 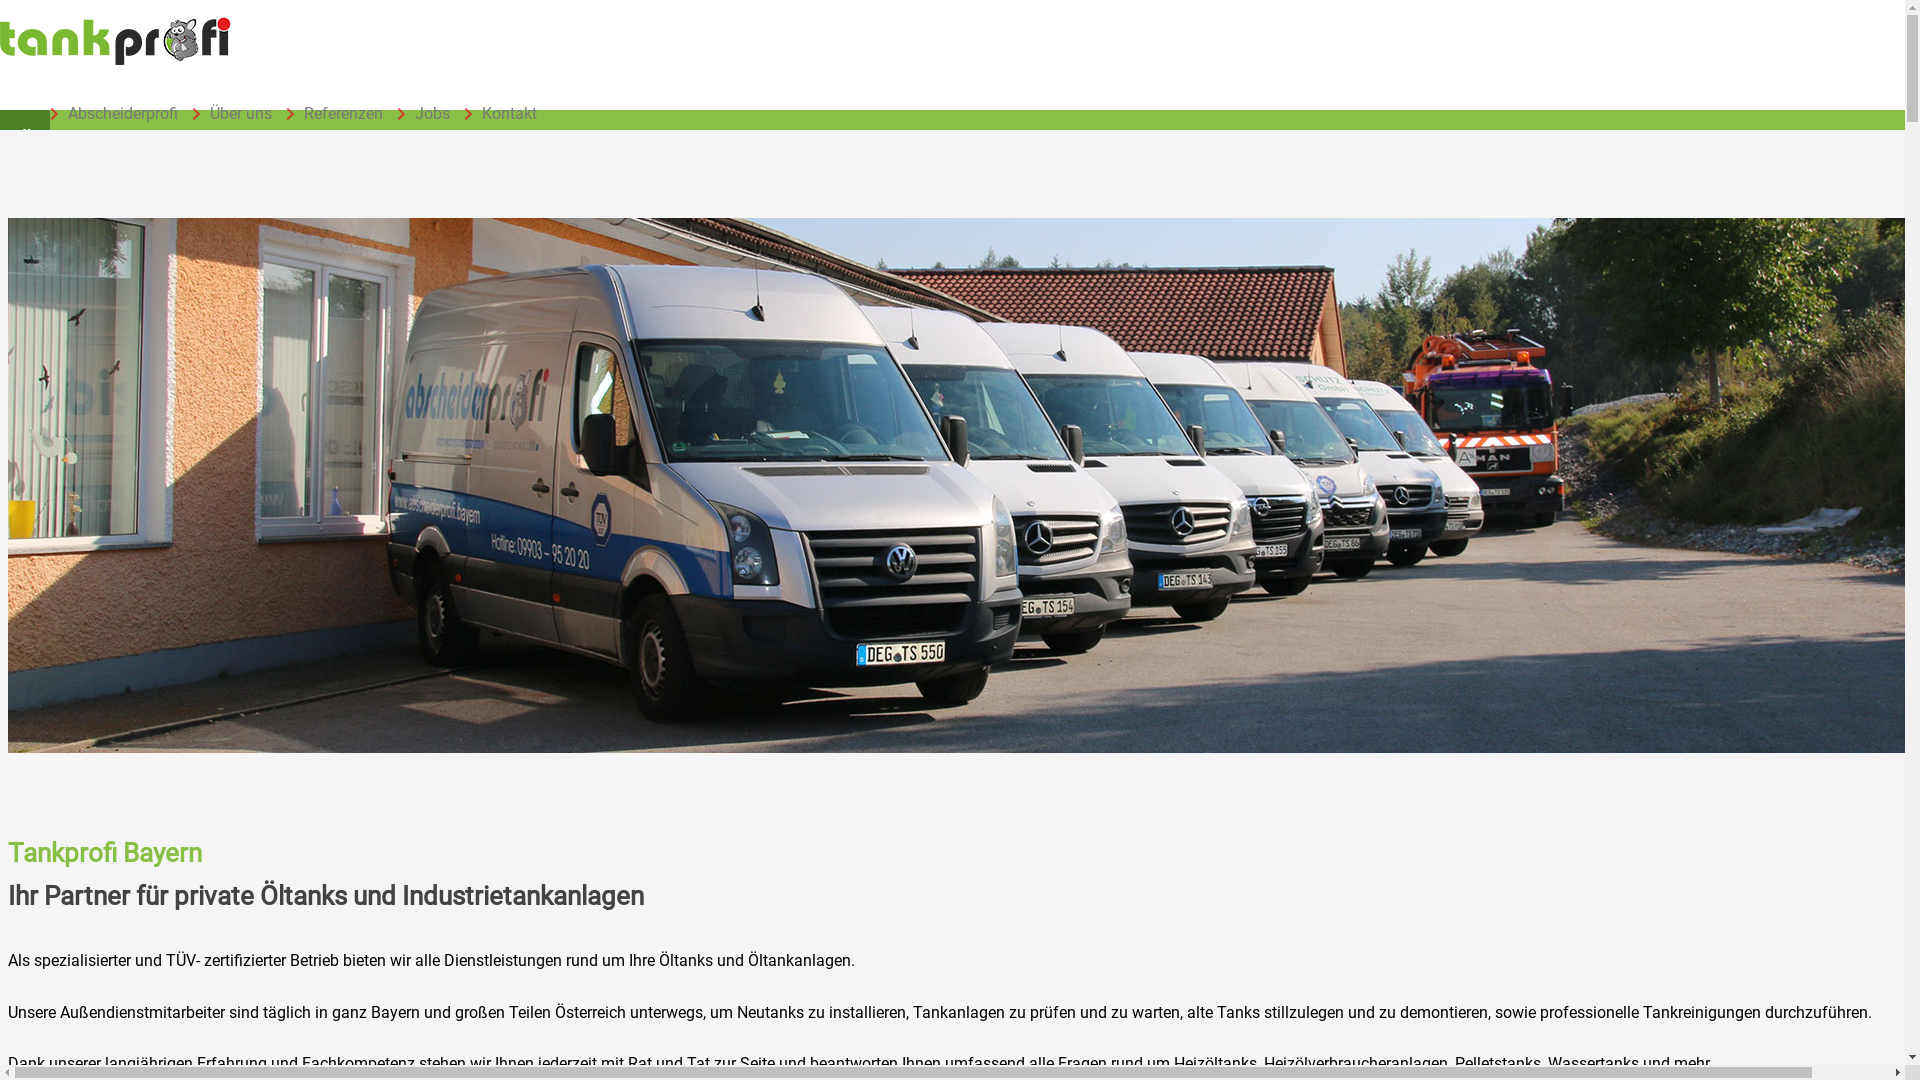 What do you see at coordinates (694, 135) in the screenshot?
I see `INDUSTRIETANKANLAGEN` at bounding box center [694, 135].